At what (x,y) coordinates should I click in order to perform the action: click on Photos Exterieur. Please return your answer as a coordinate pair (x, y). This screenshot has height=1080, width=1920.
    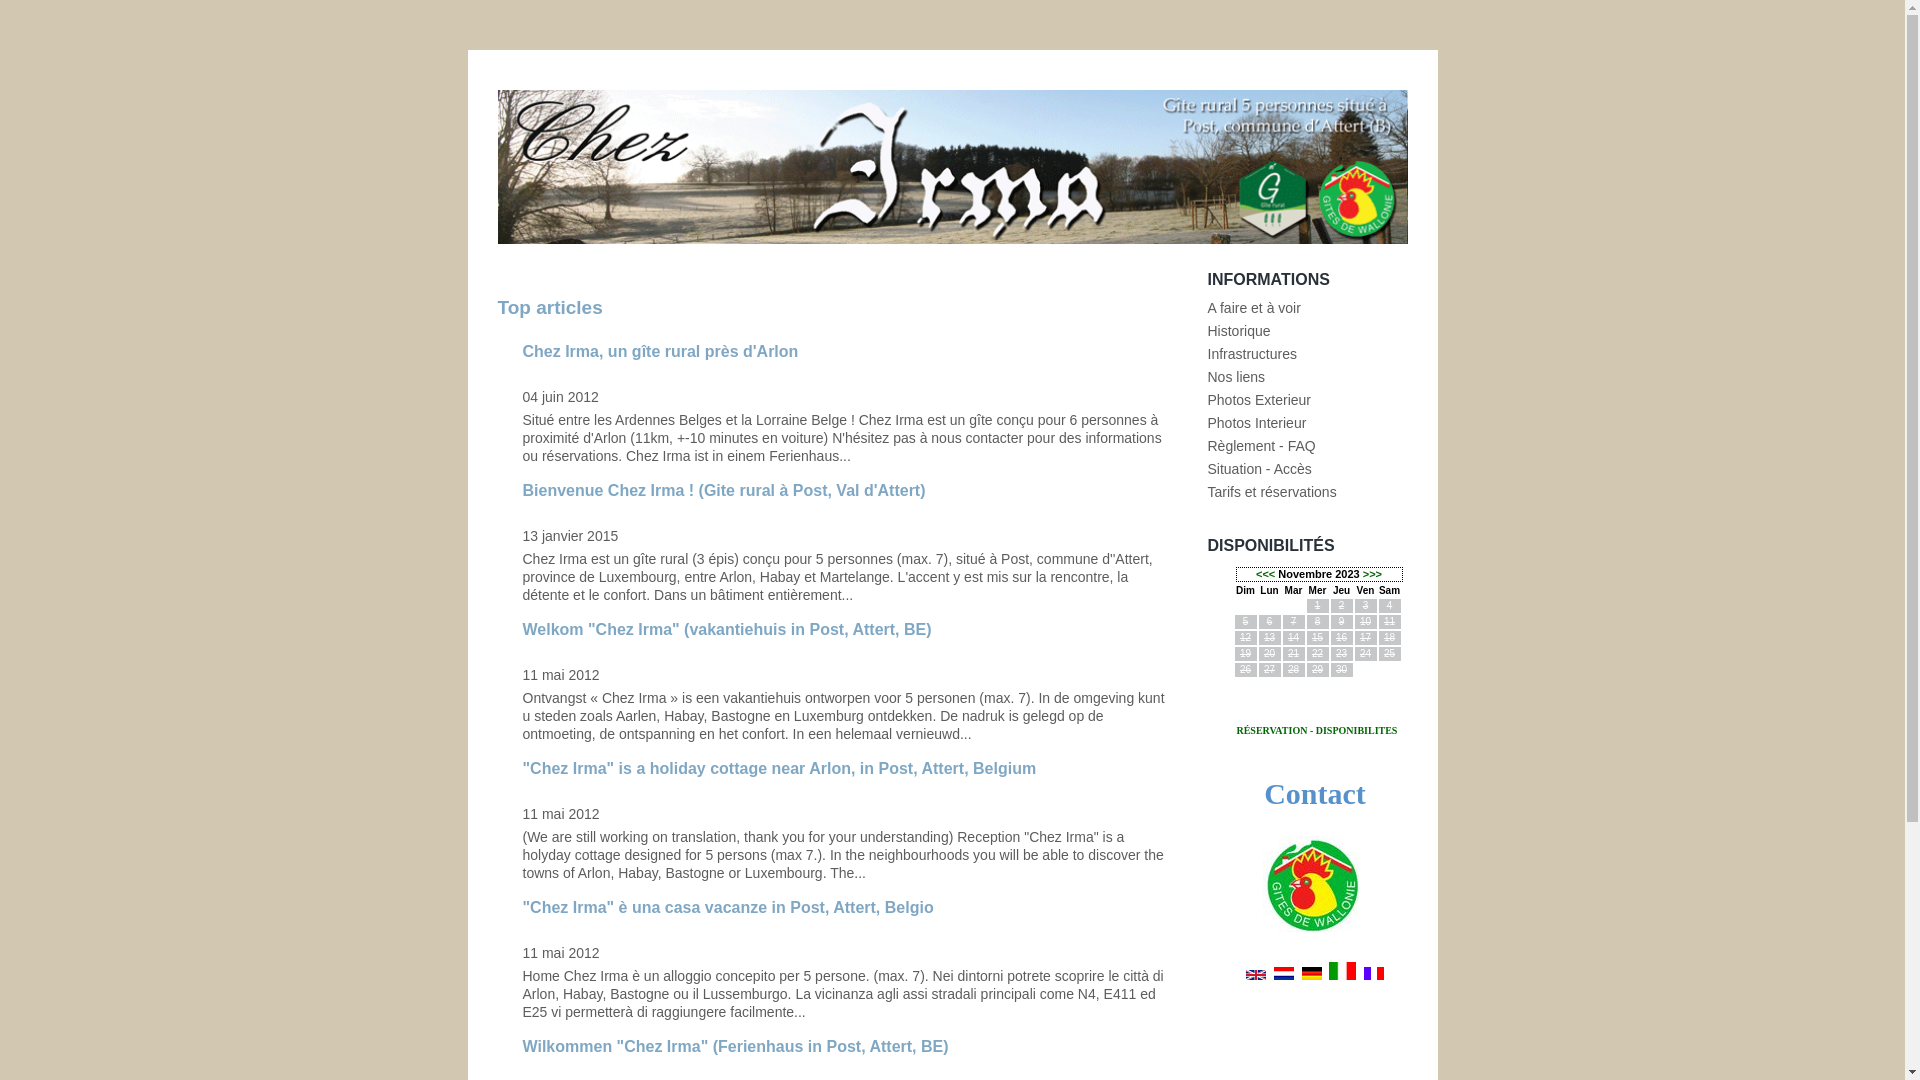
    Looking at the image, I should click on (1260, 400).